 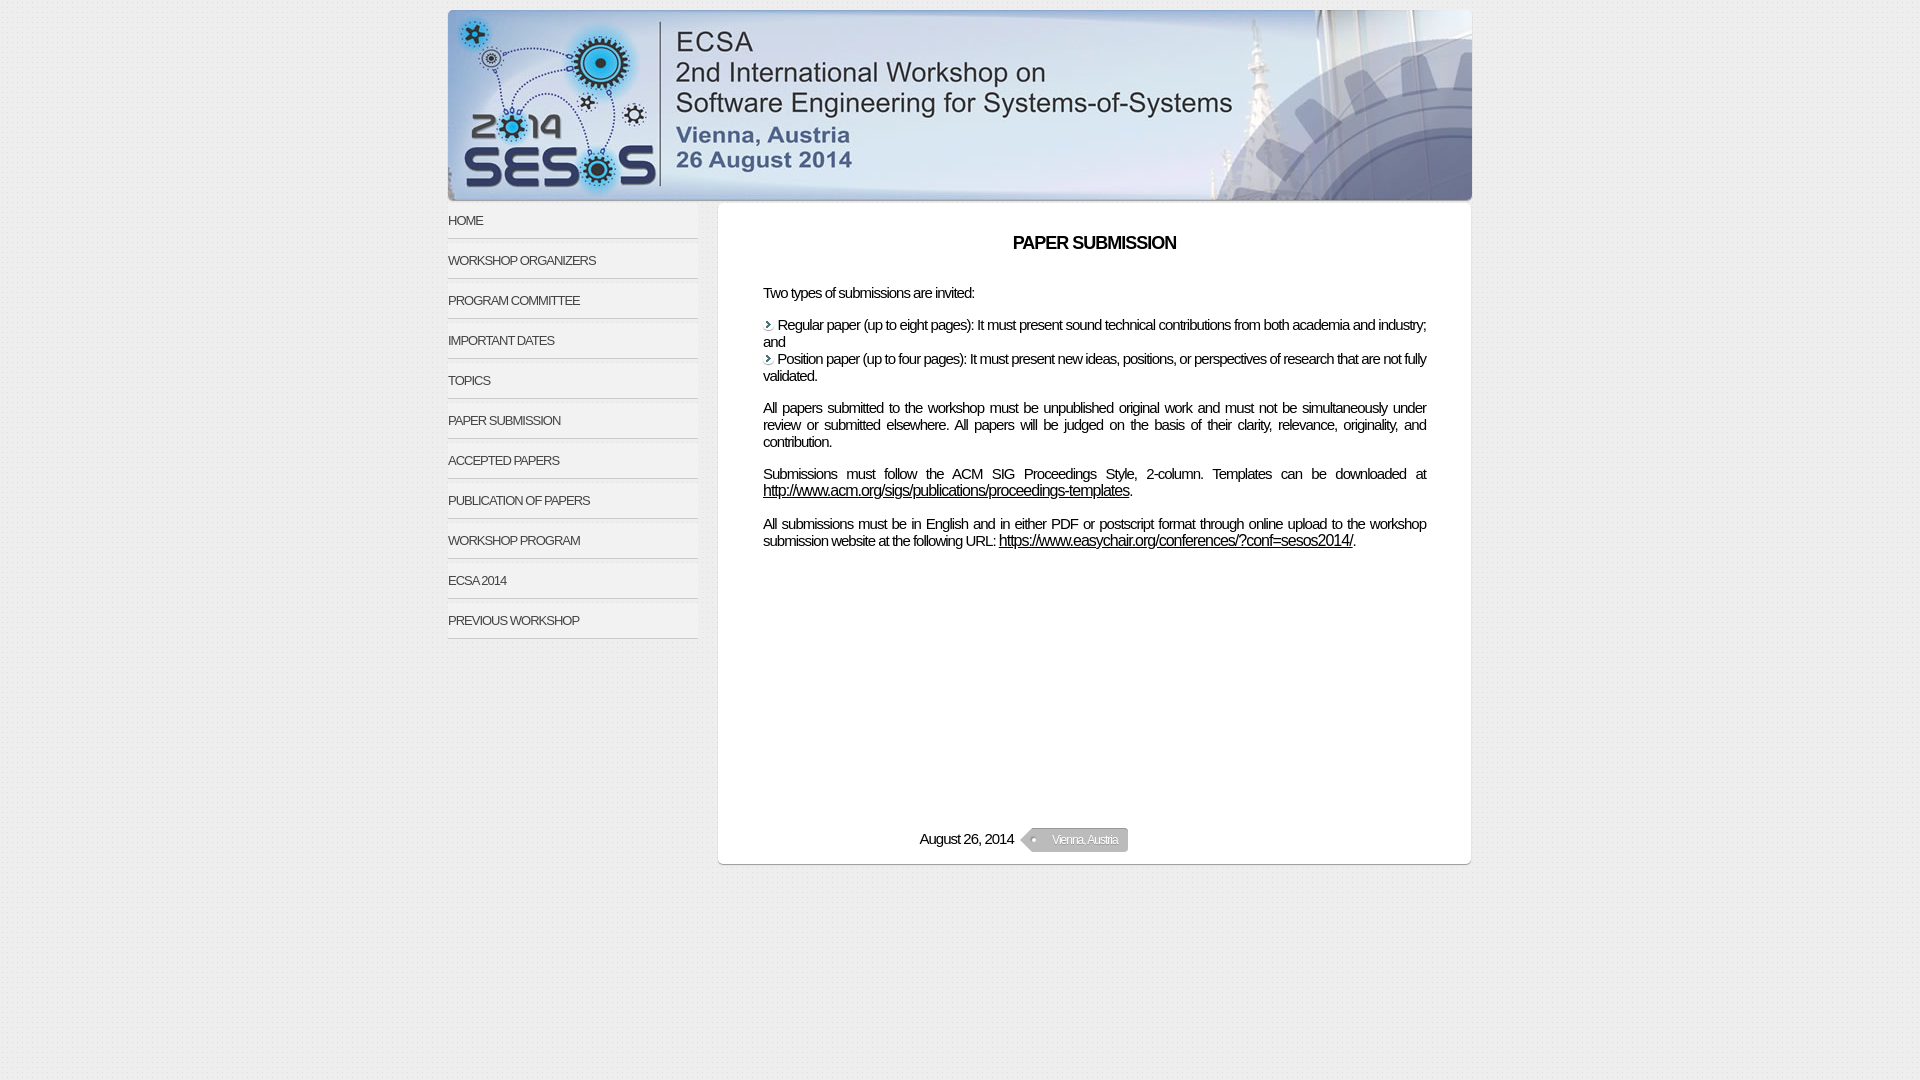 What do you see at coordinates (573, 580) in the screenshot?
I see `ECSA 2014` at bounding box center [573, 580].